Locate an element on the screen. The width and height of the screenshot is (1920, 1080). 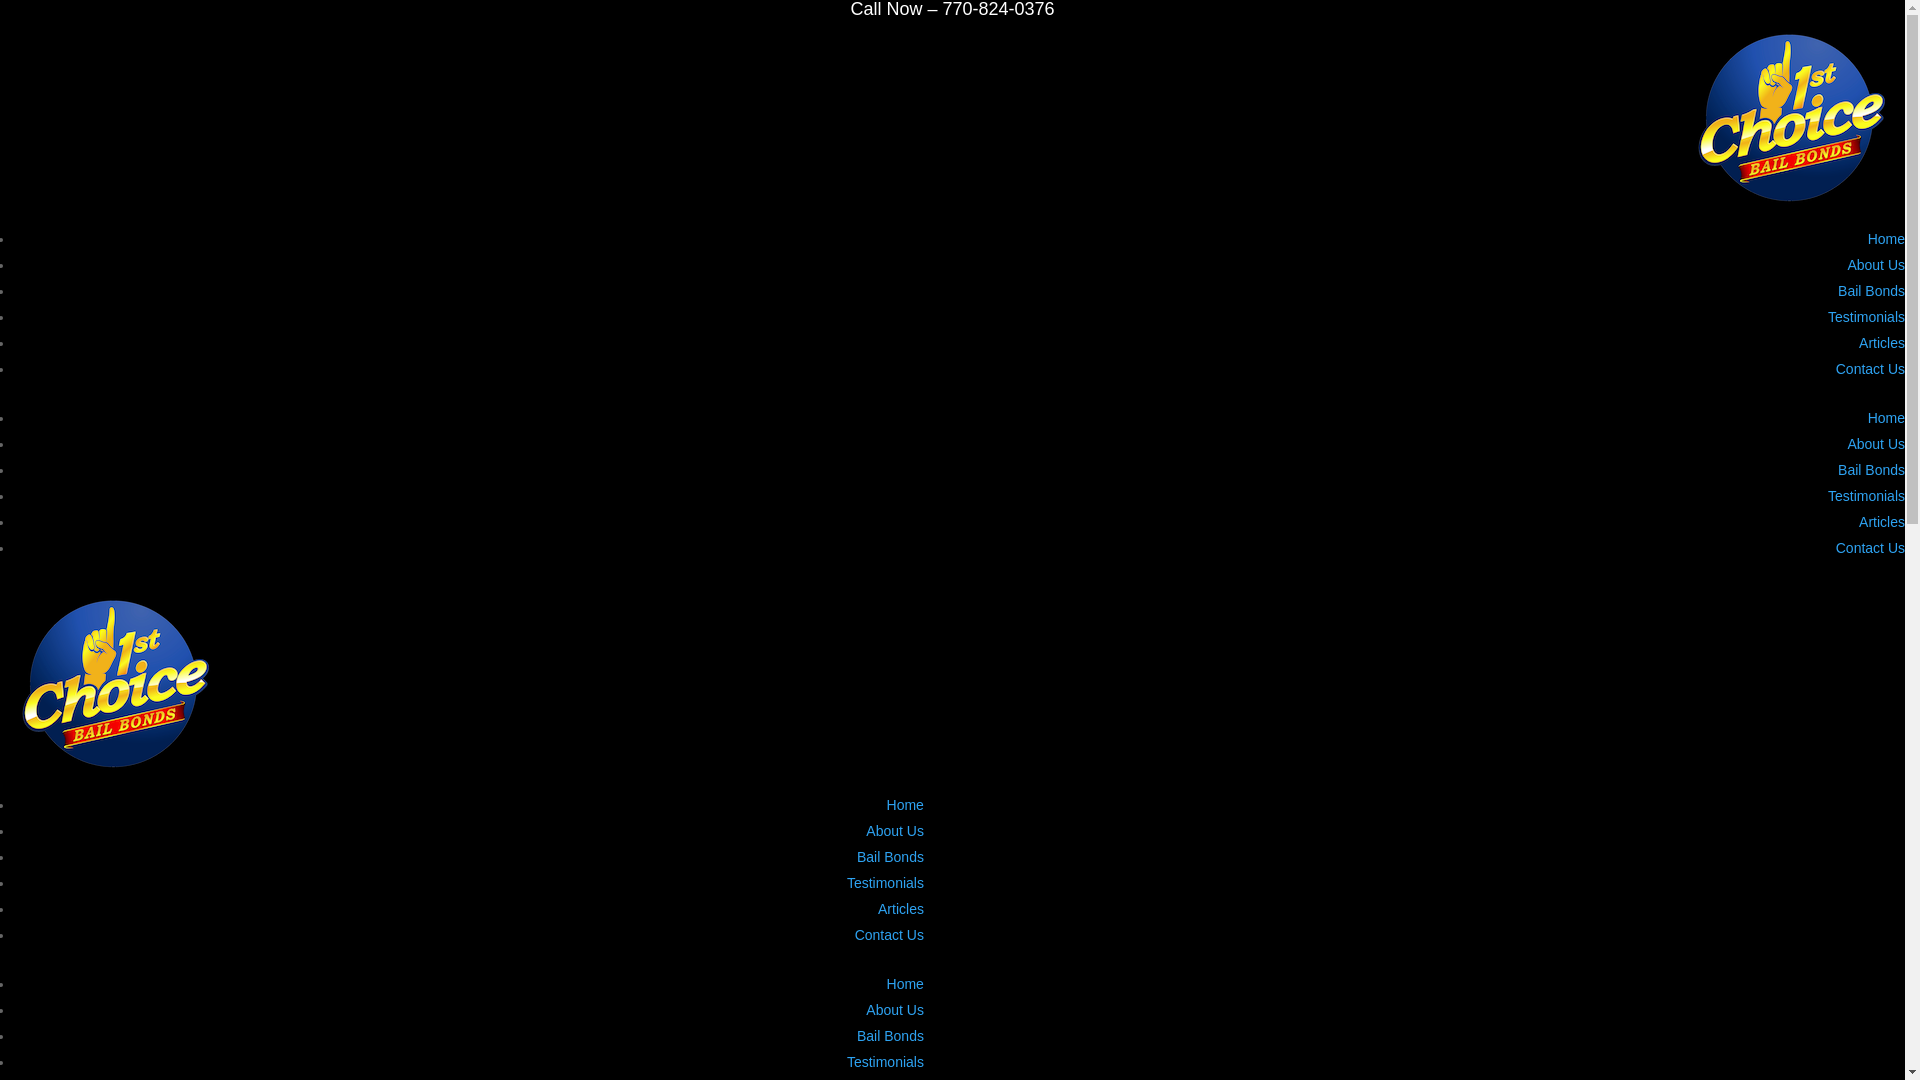
About Us is located at coordinates (1876, 444).